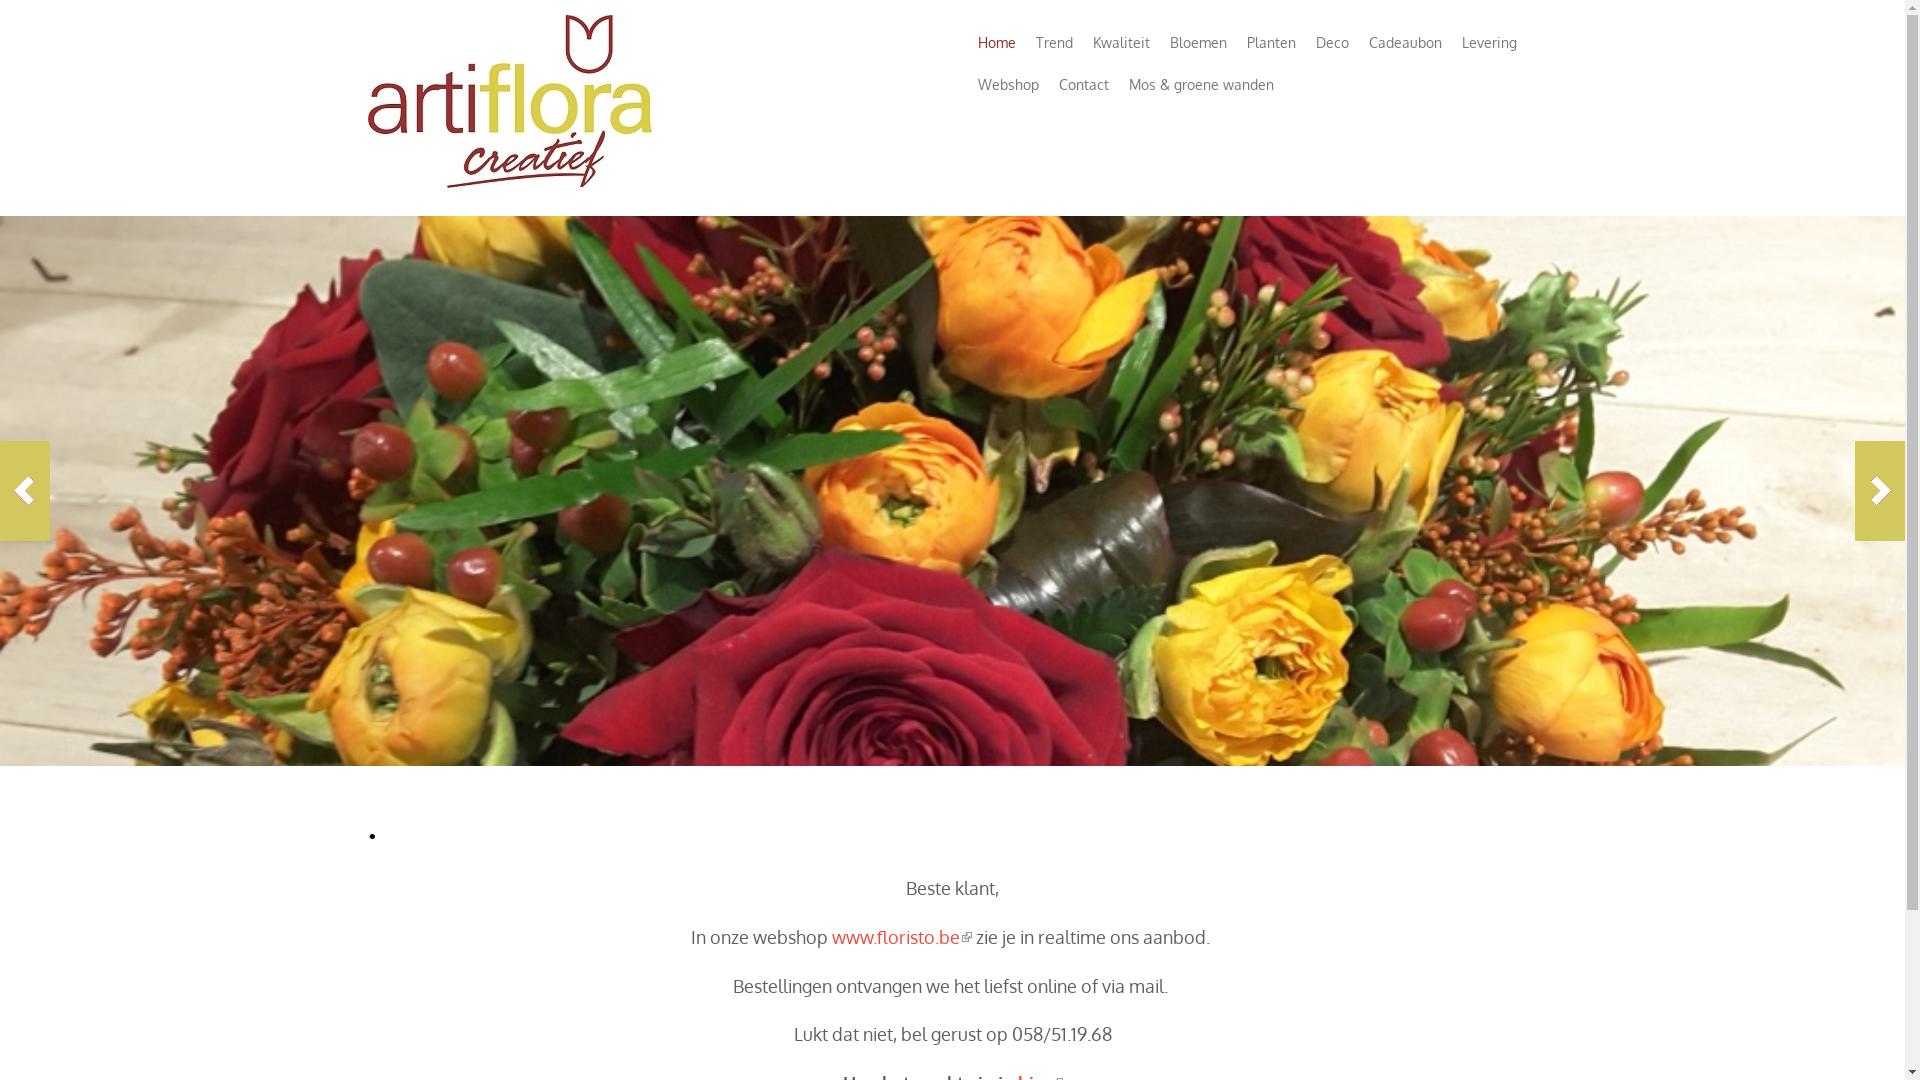  I want to click on Home, so click(514, 194).